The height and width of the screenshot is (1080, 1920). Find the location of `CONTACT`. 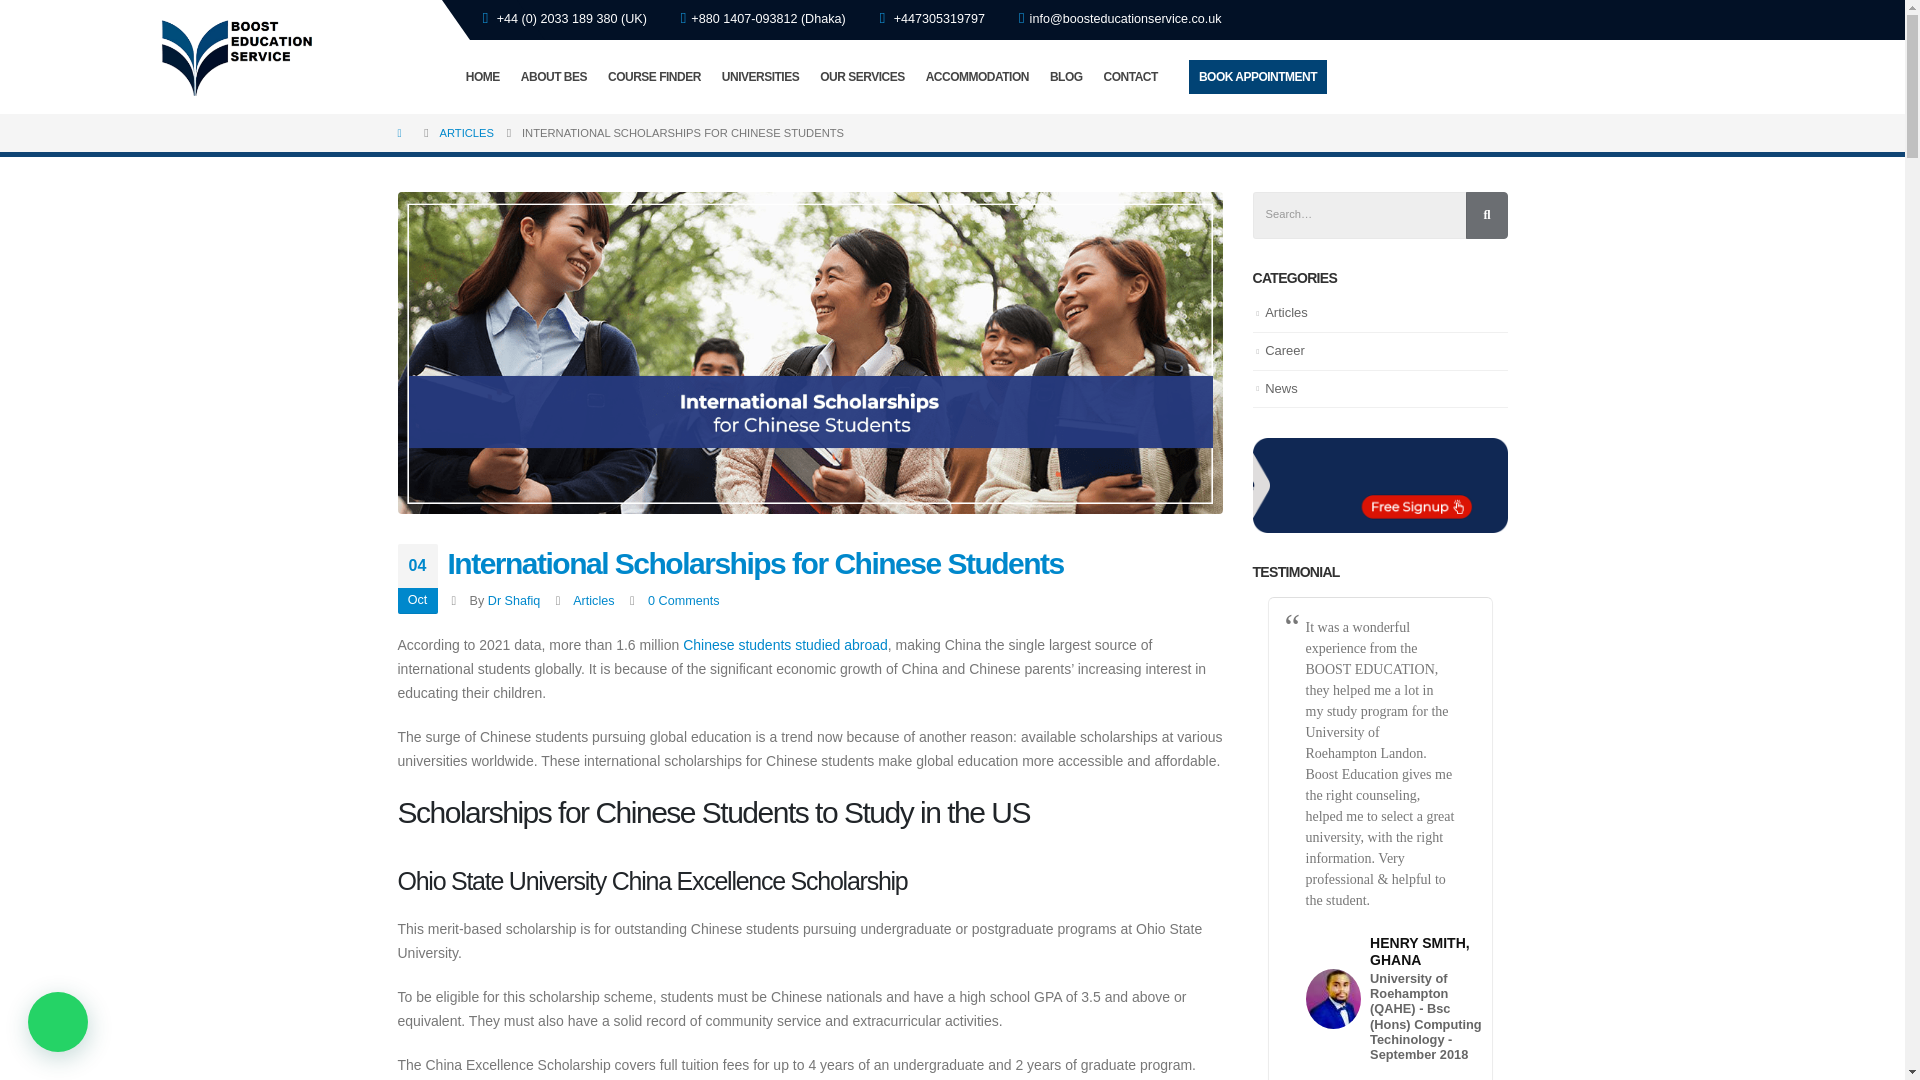

CONTACT is located at coordinates (1130, 76).